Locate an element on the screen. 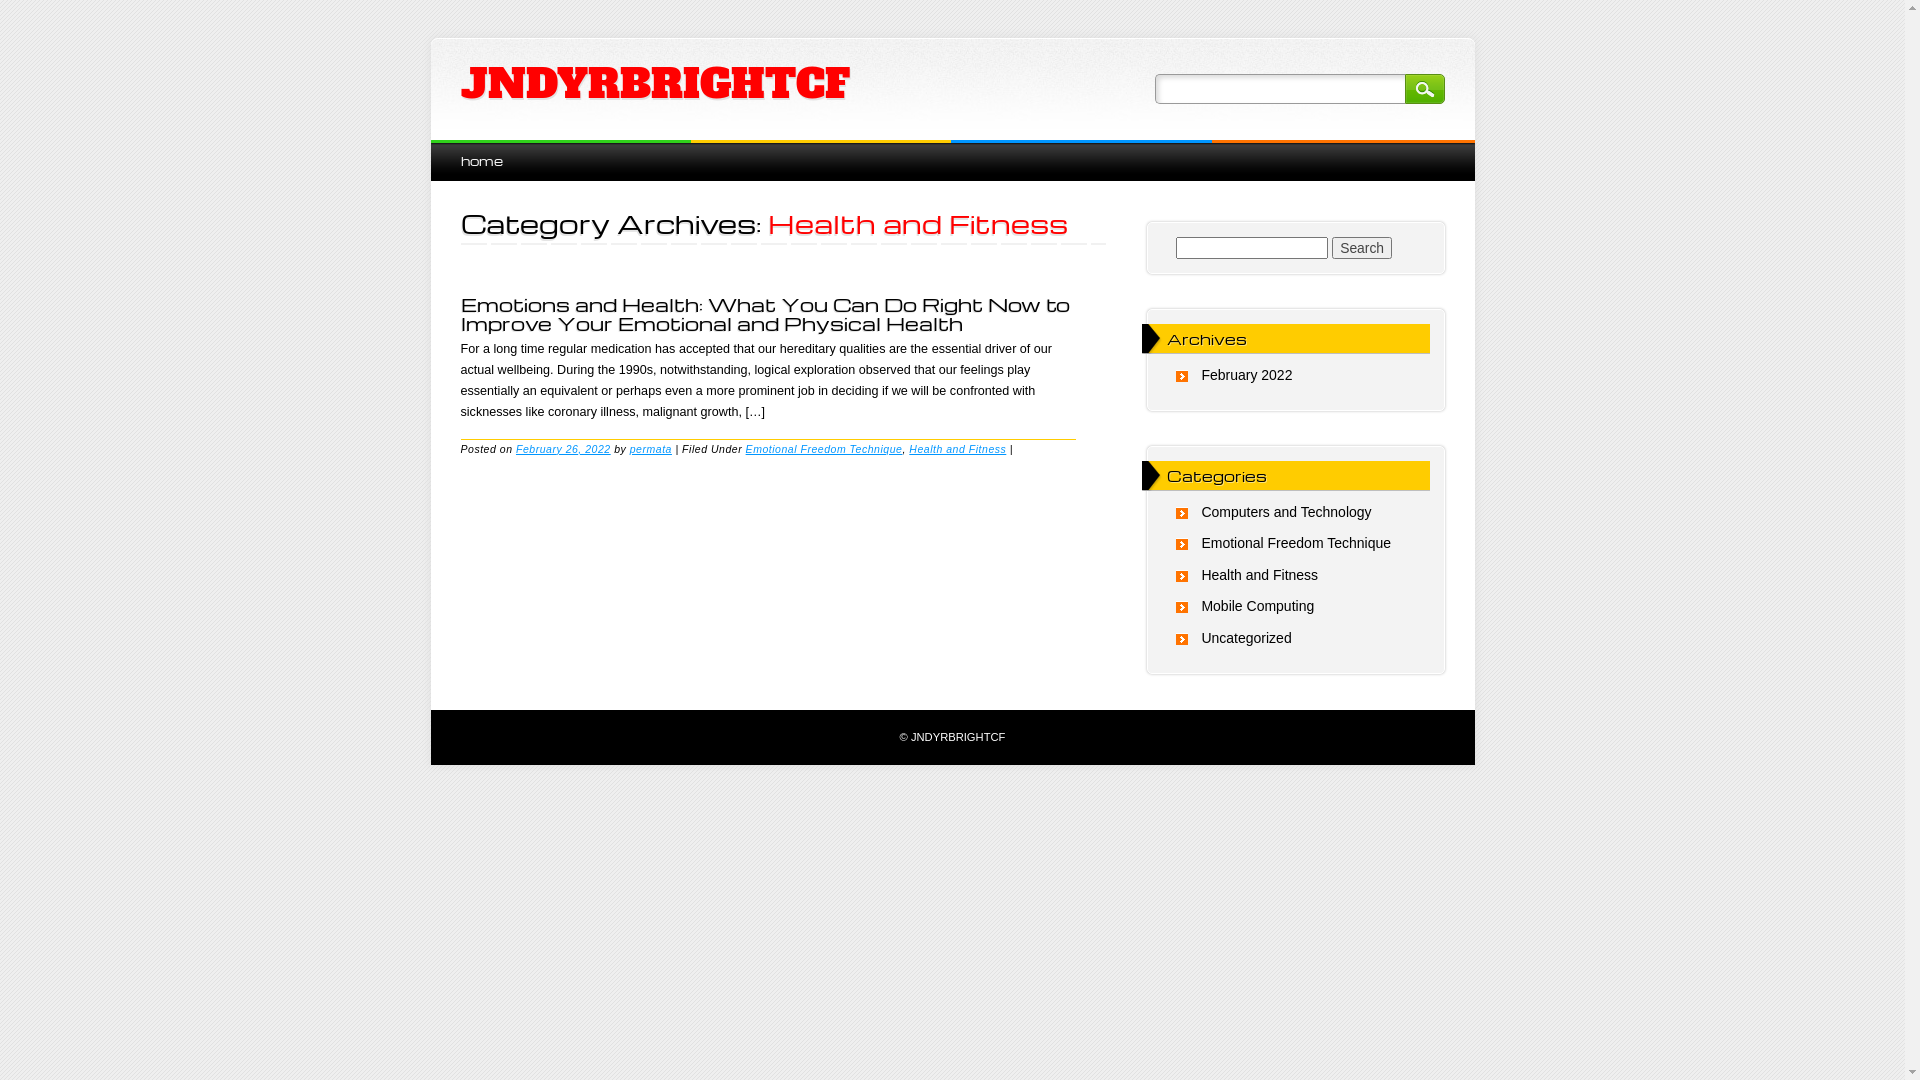  Uncategorized is located at coordinates (1246, 638).